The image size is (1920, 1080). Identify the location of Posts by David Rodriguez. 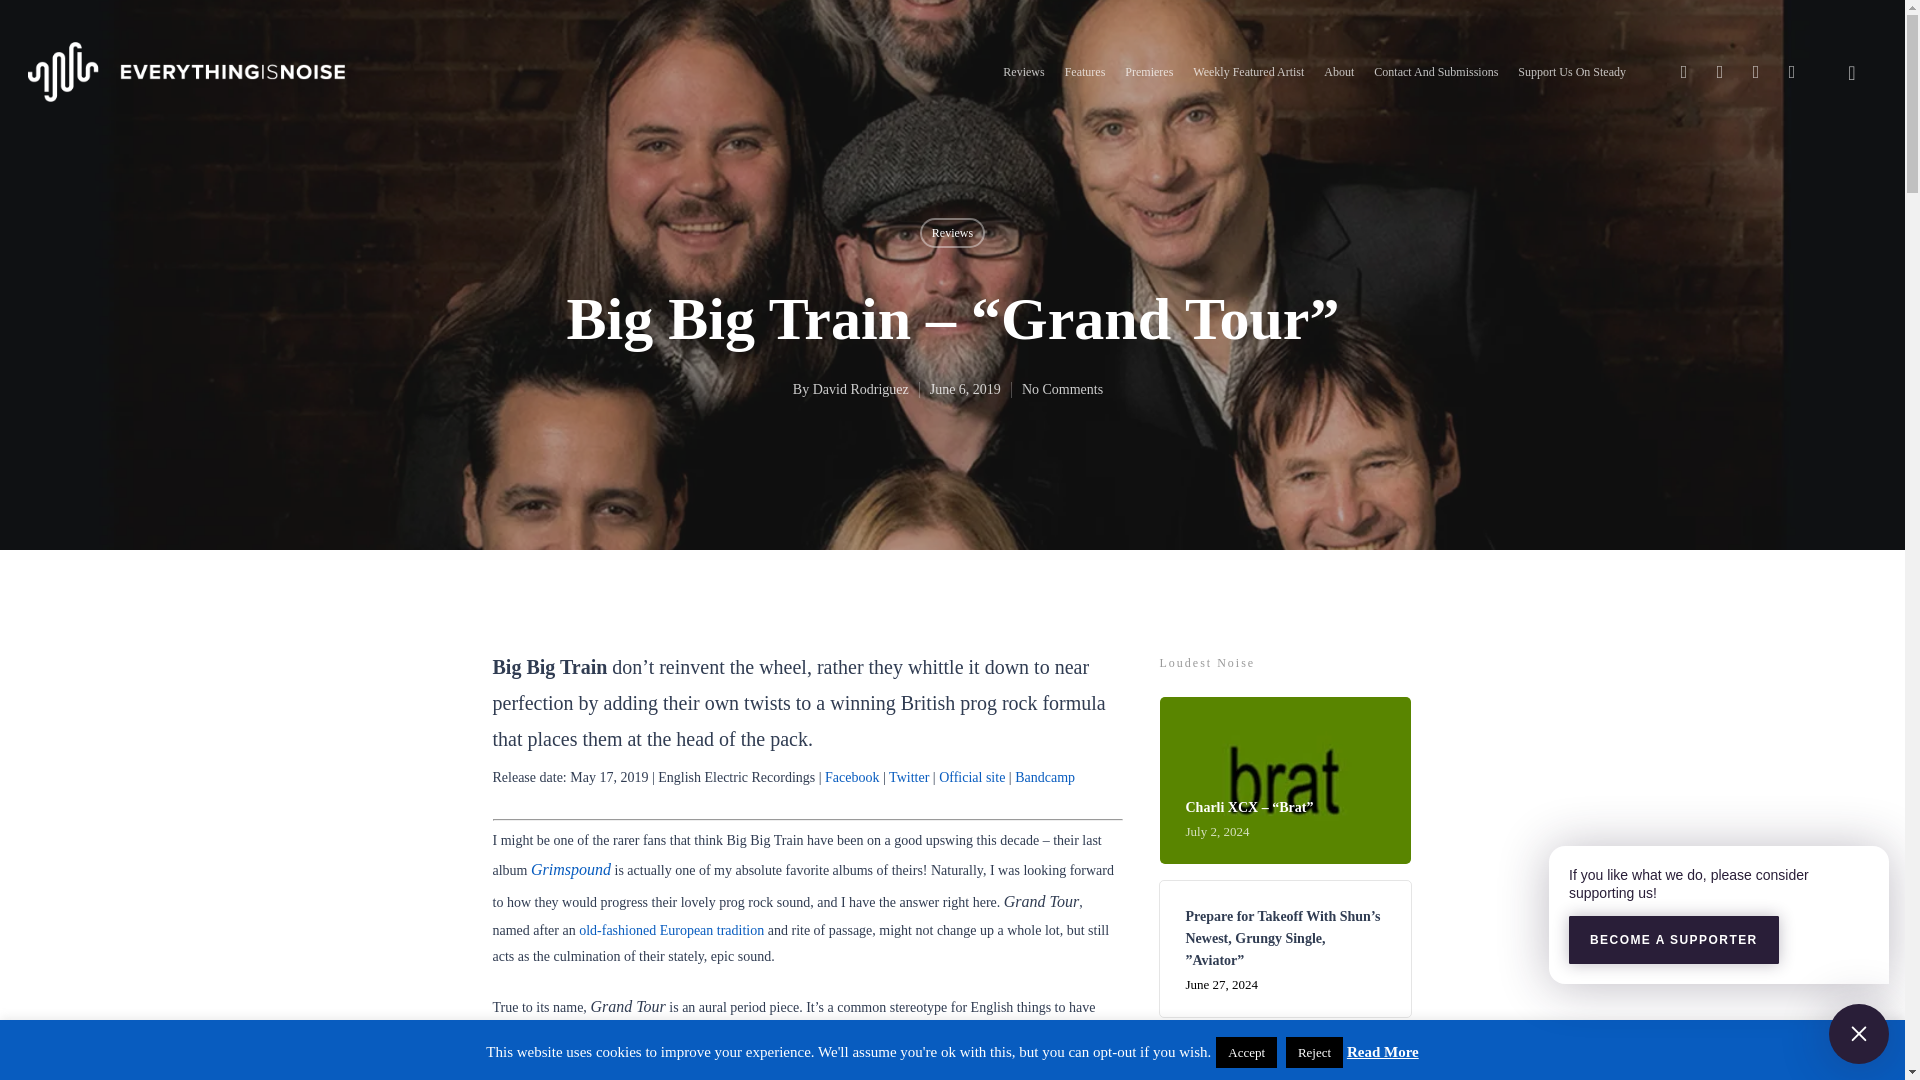
(860, 390).